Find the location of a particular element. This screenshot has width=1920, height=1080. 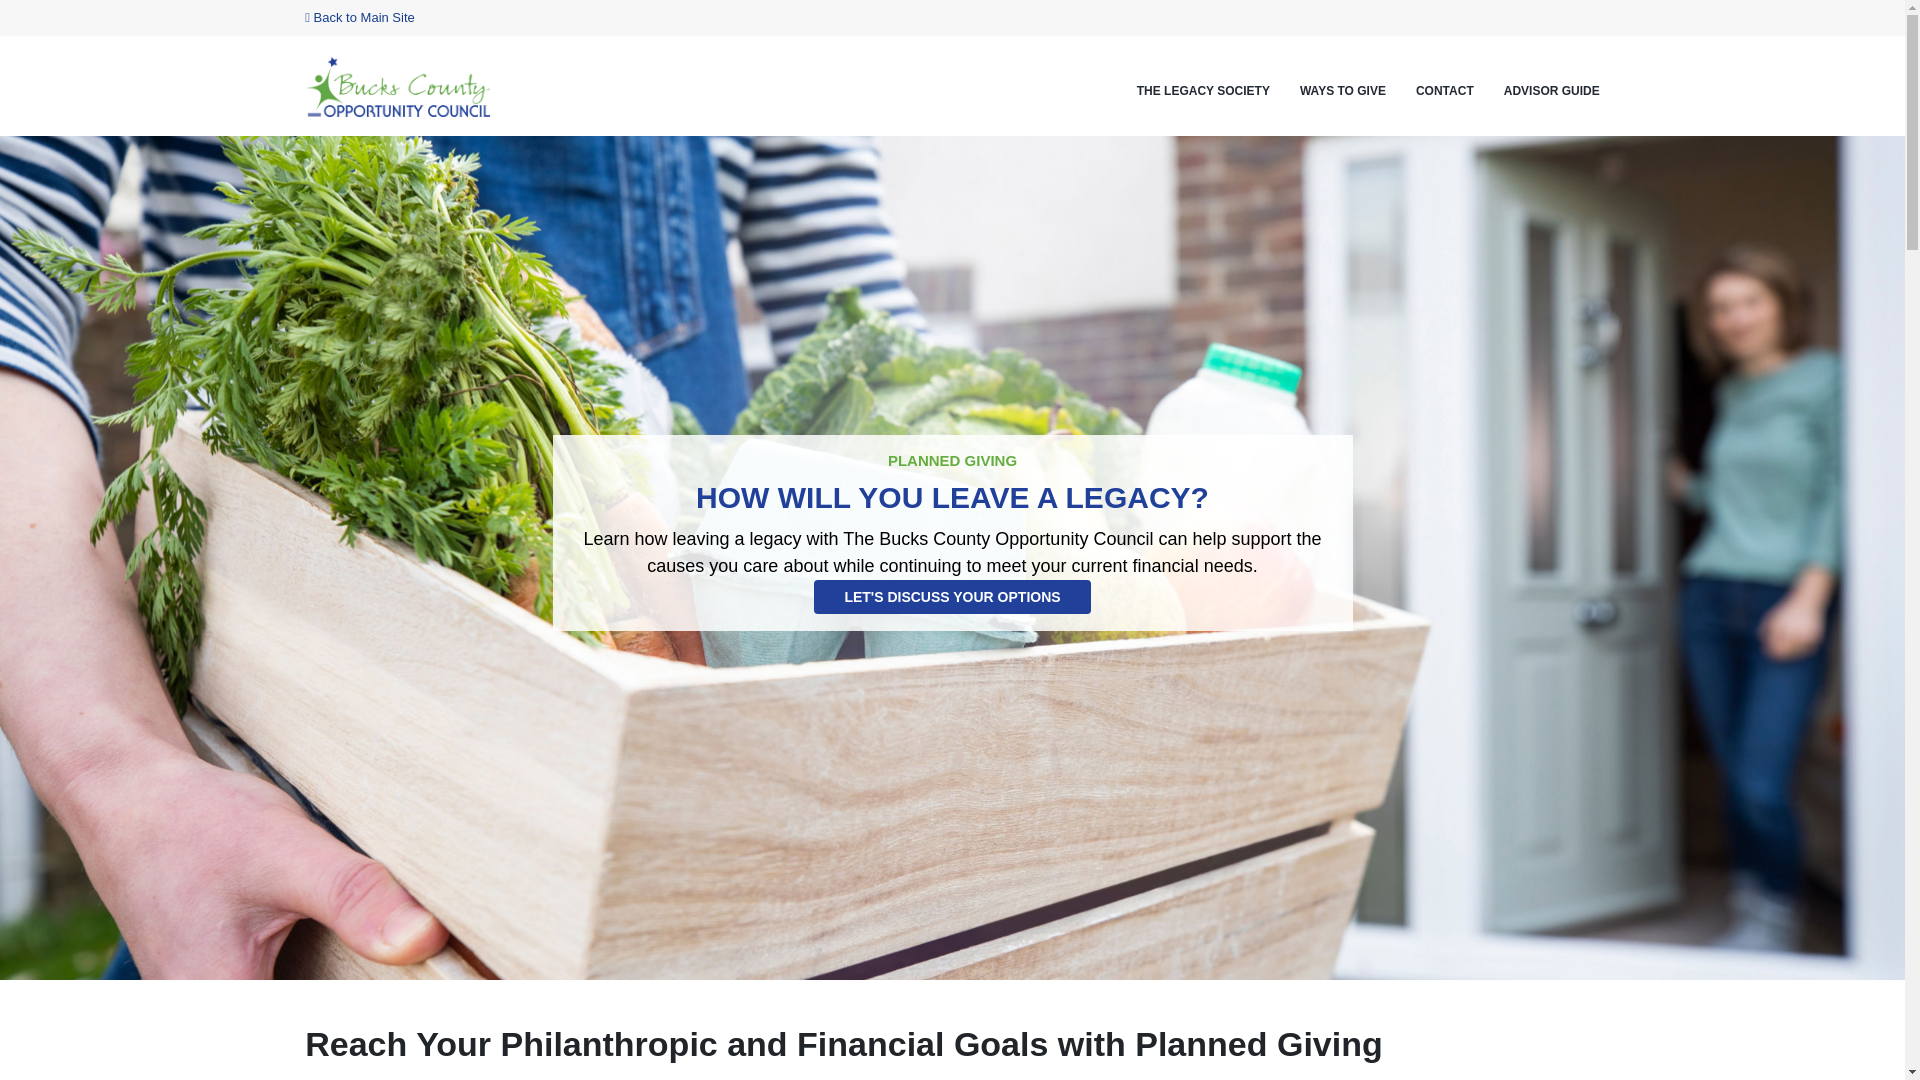

CONTACT is located at coordinates (1445, 90).